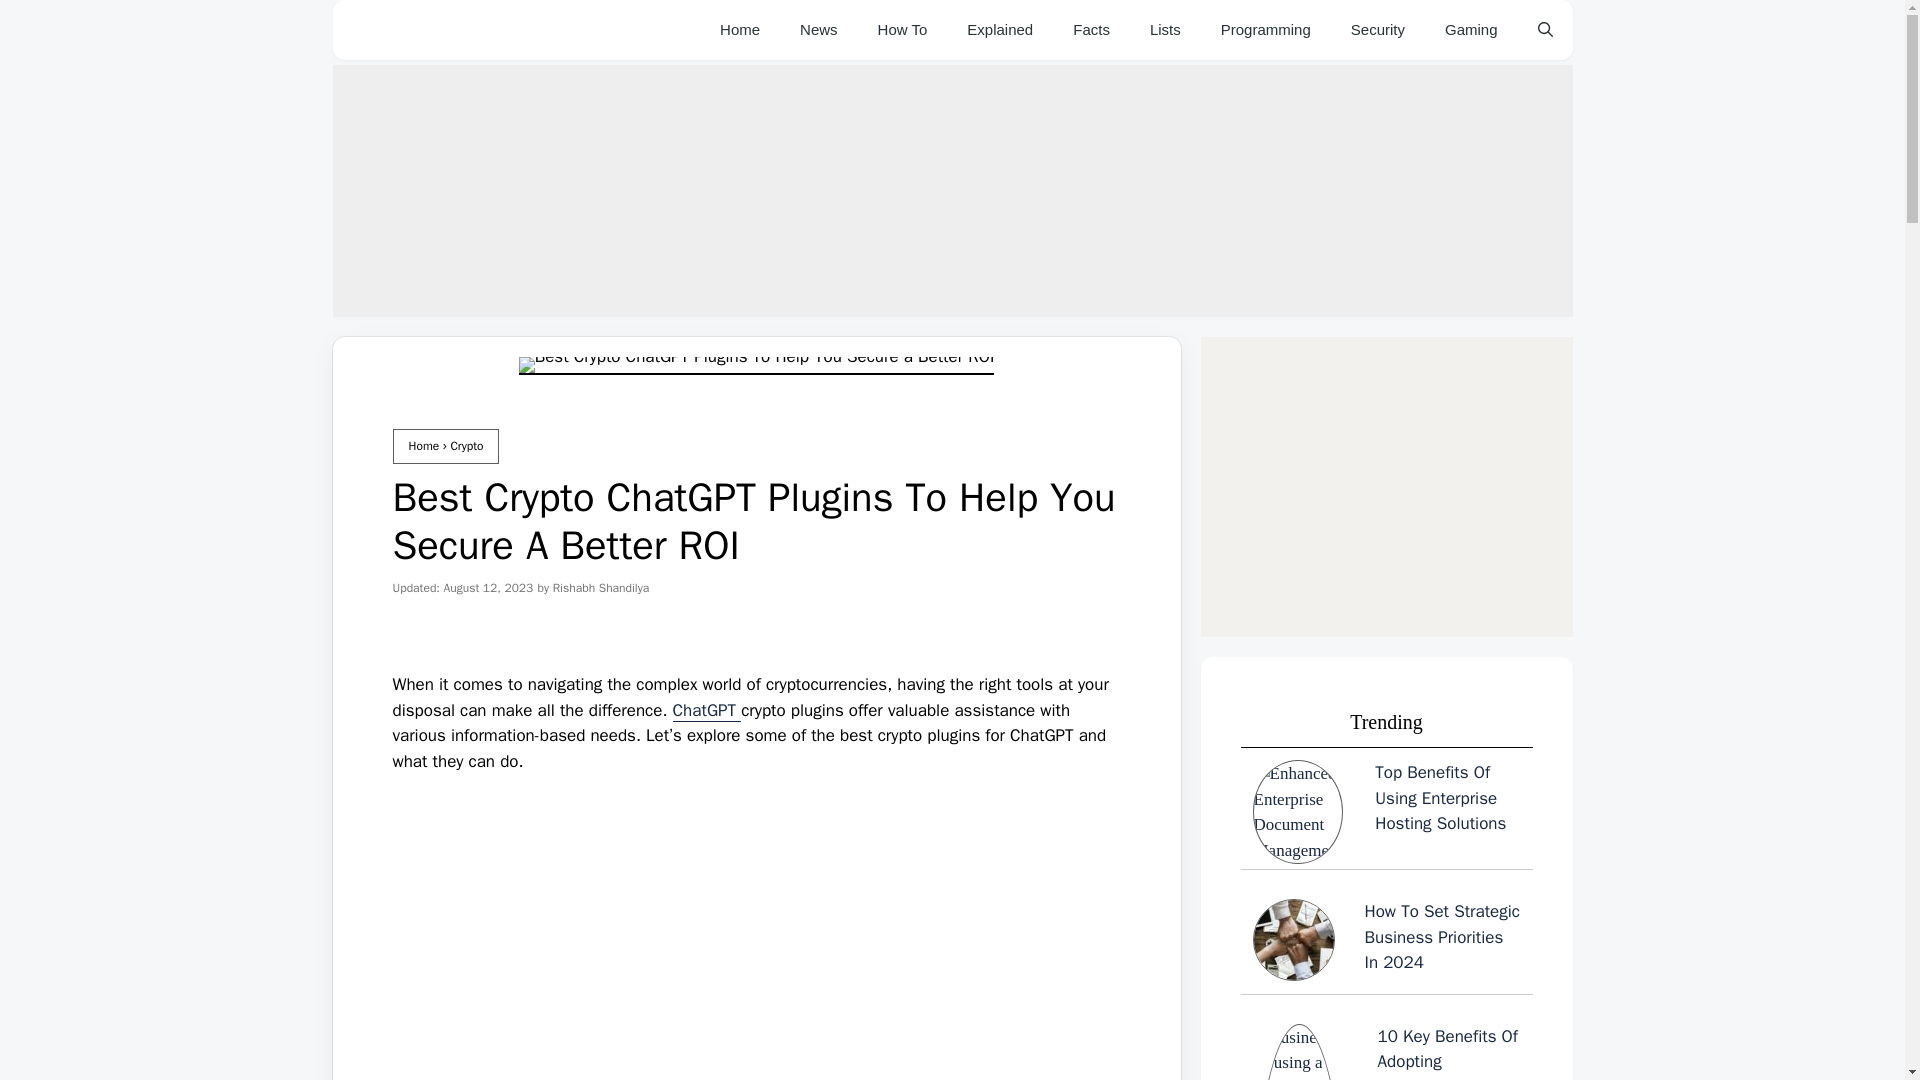 The width and height of the screenshot is (1920, 1080). Describe the element at coordinates (1386, 812) in the screenshot. I see `Top Benefits Of Using Enterprise Hosting Solutions` at that location.